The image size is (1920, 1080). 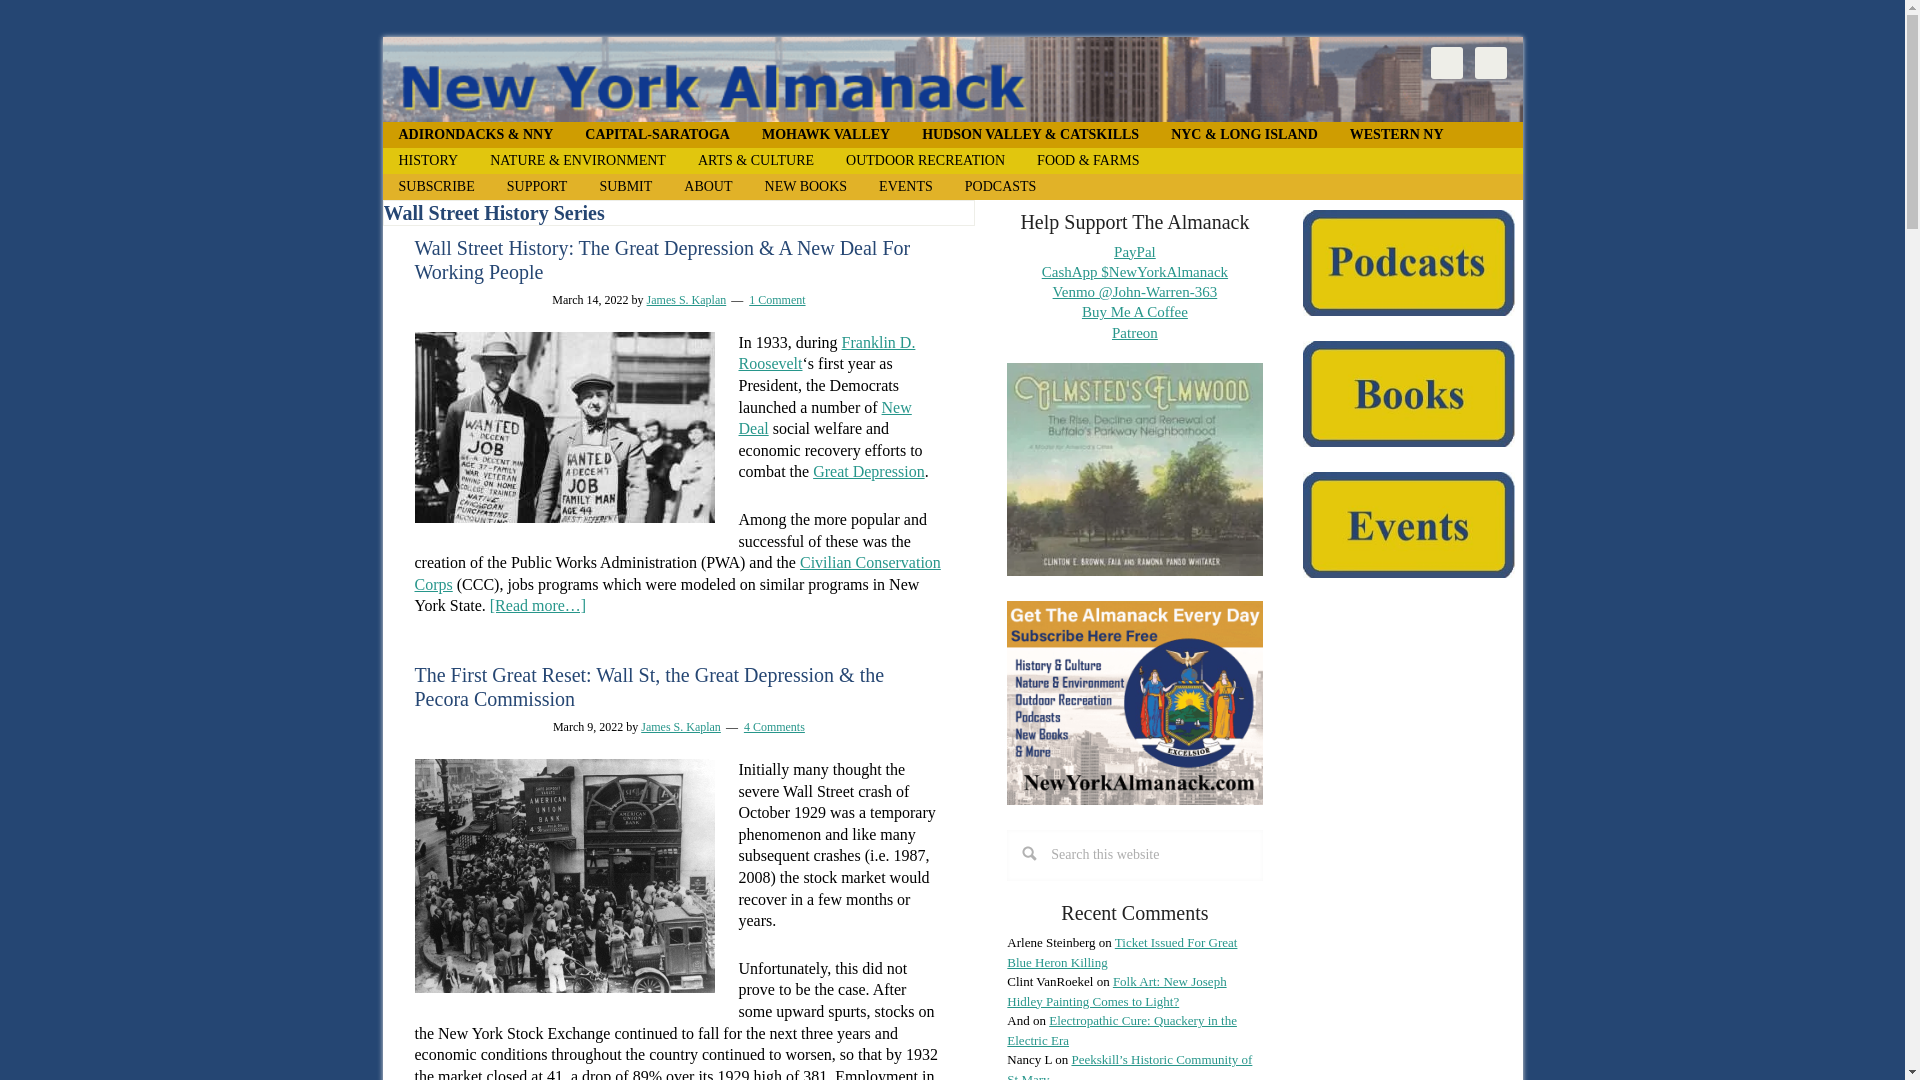 I want to click on SUBSCRIBE, so click(x=436, y=186).